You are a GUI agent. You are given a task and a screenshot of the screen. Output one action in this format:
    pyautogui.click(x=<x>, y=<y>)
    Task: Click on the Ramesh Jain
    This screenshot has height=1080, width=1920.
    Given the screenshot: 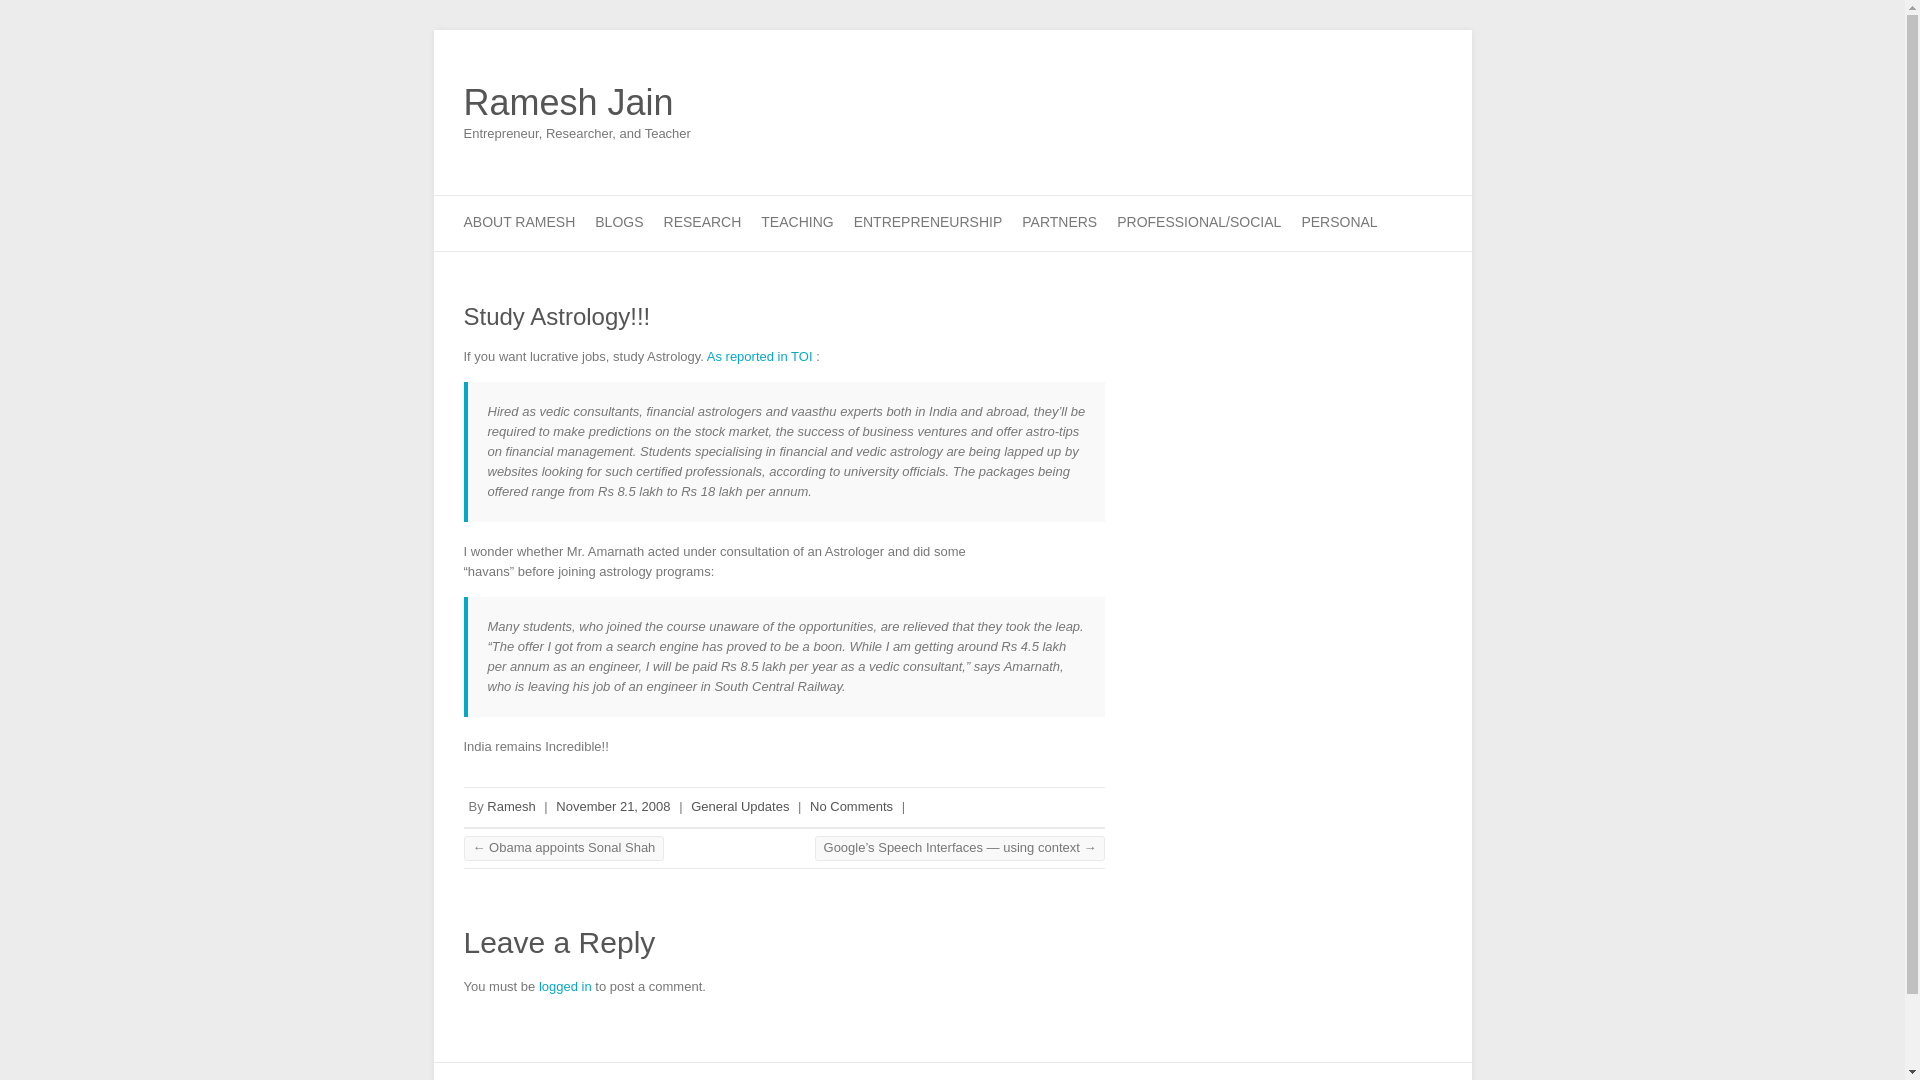 What is the action you would take?
    pyautogui.click(x=578, y=103)
    